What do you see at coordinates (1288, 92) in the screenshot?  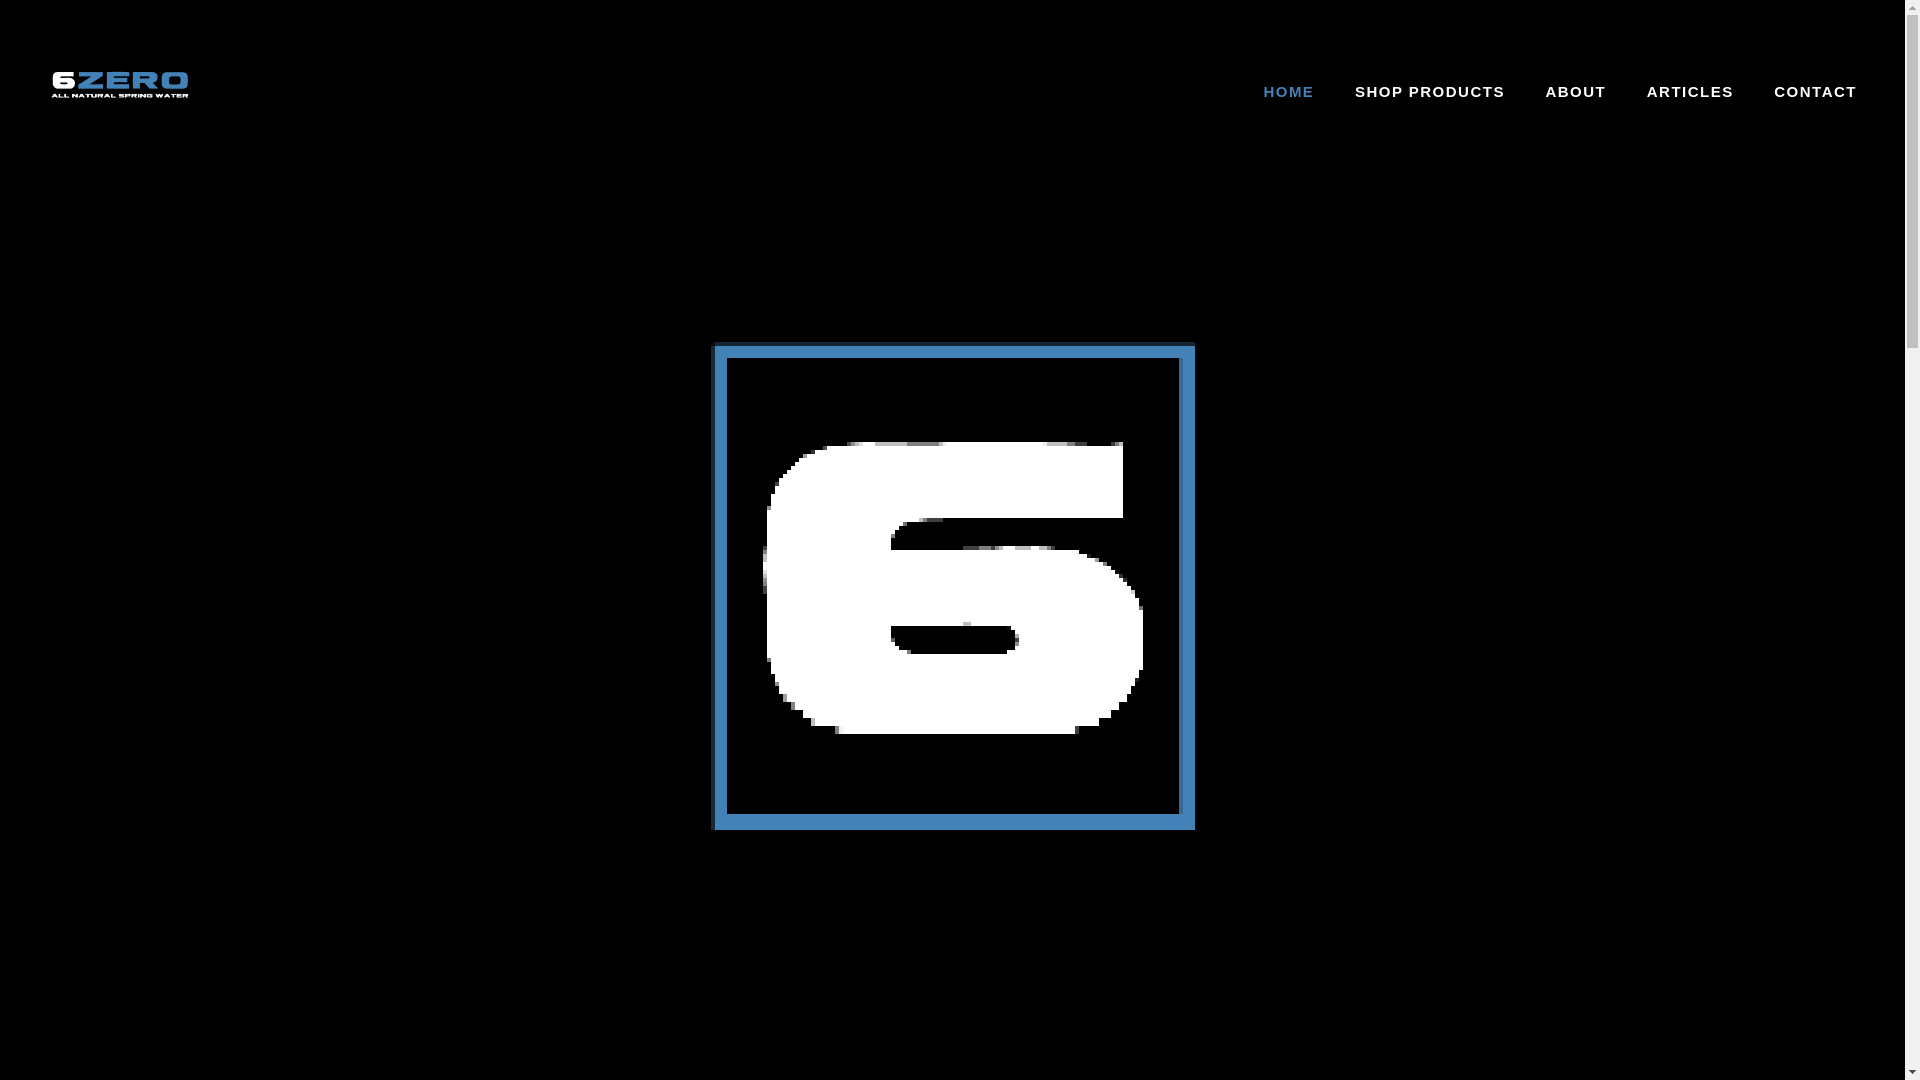 I see `HOME` at bounding box center [1288, 92].